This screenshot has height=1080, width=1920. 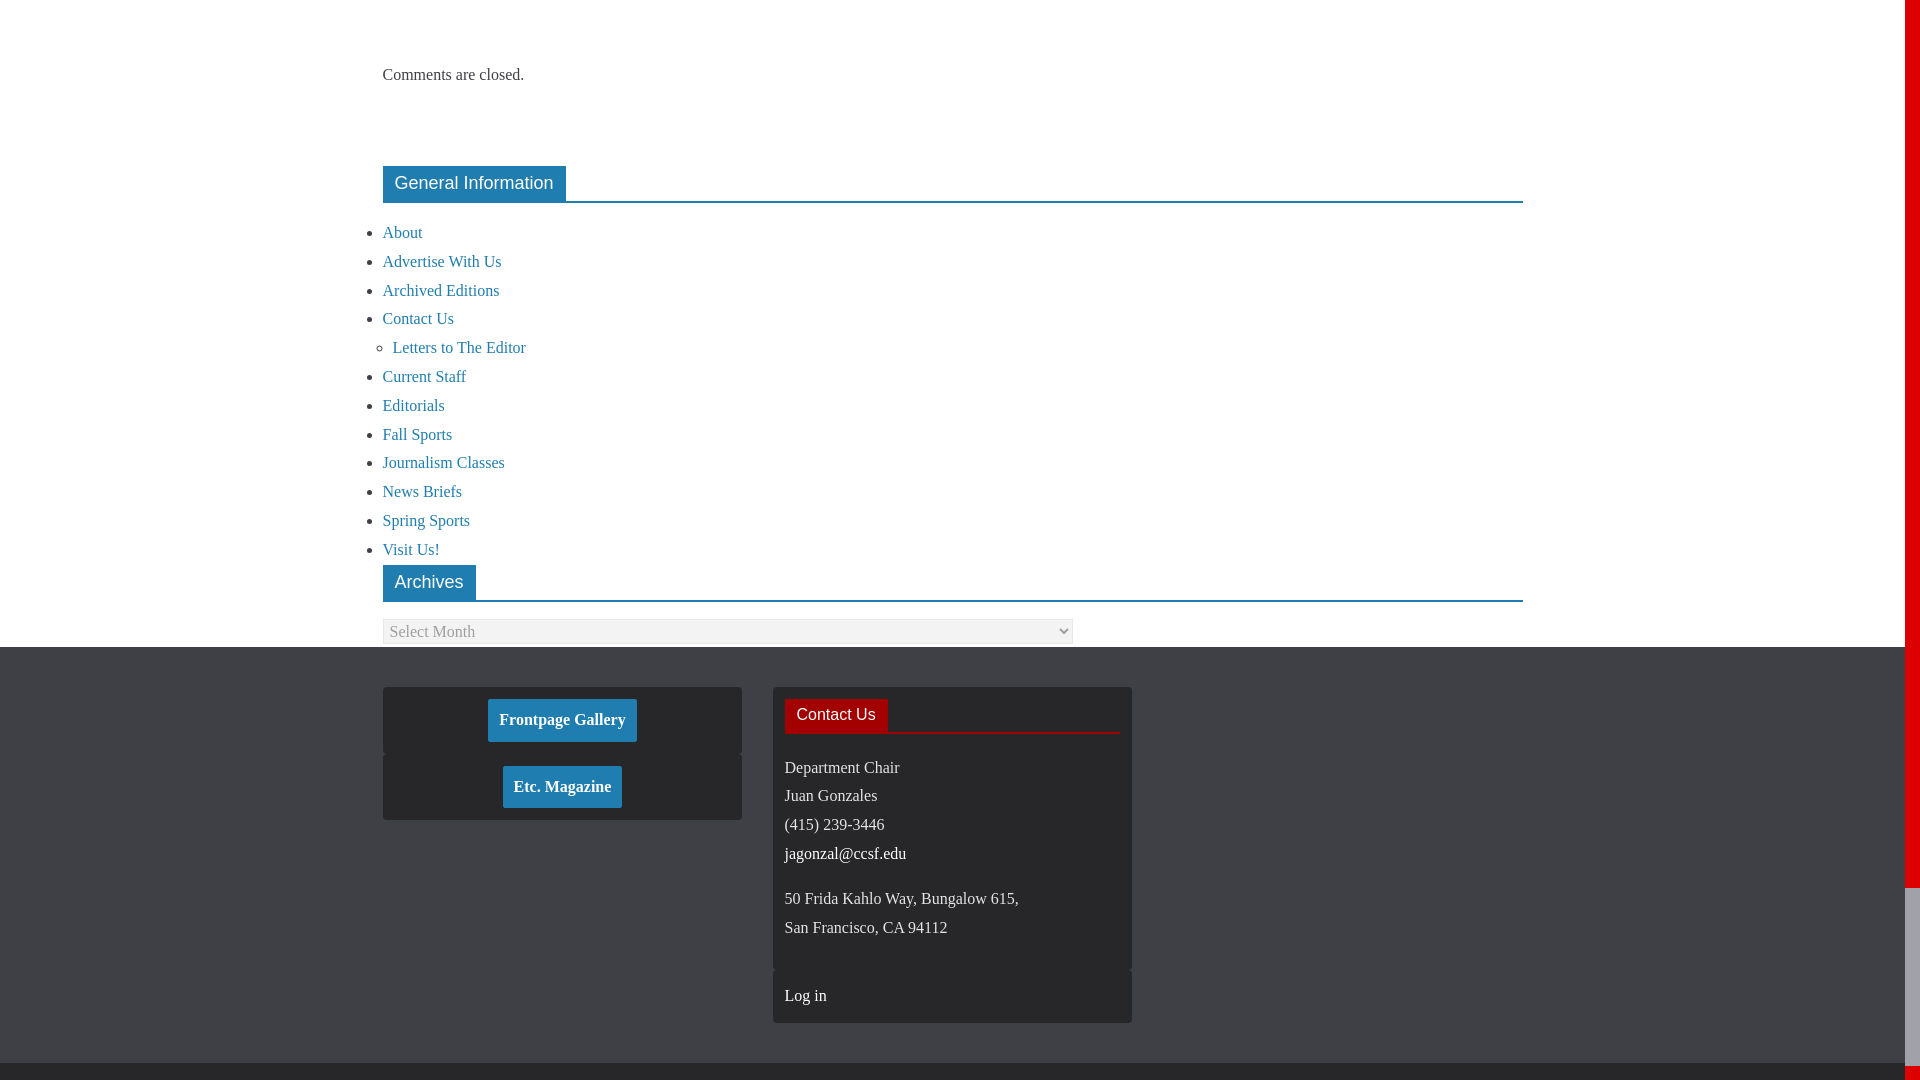 What do you see at coordinates (442, 261) in the screenshot?
I see `Advertise With Us` at bounding box center [442, 261].